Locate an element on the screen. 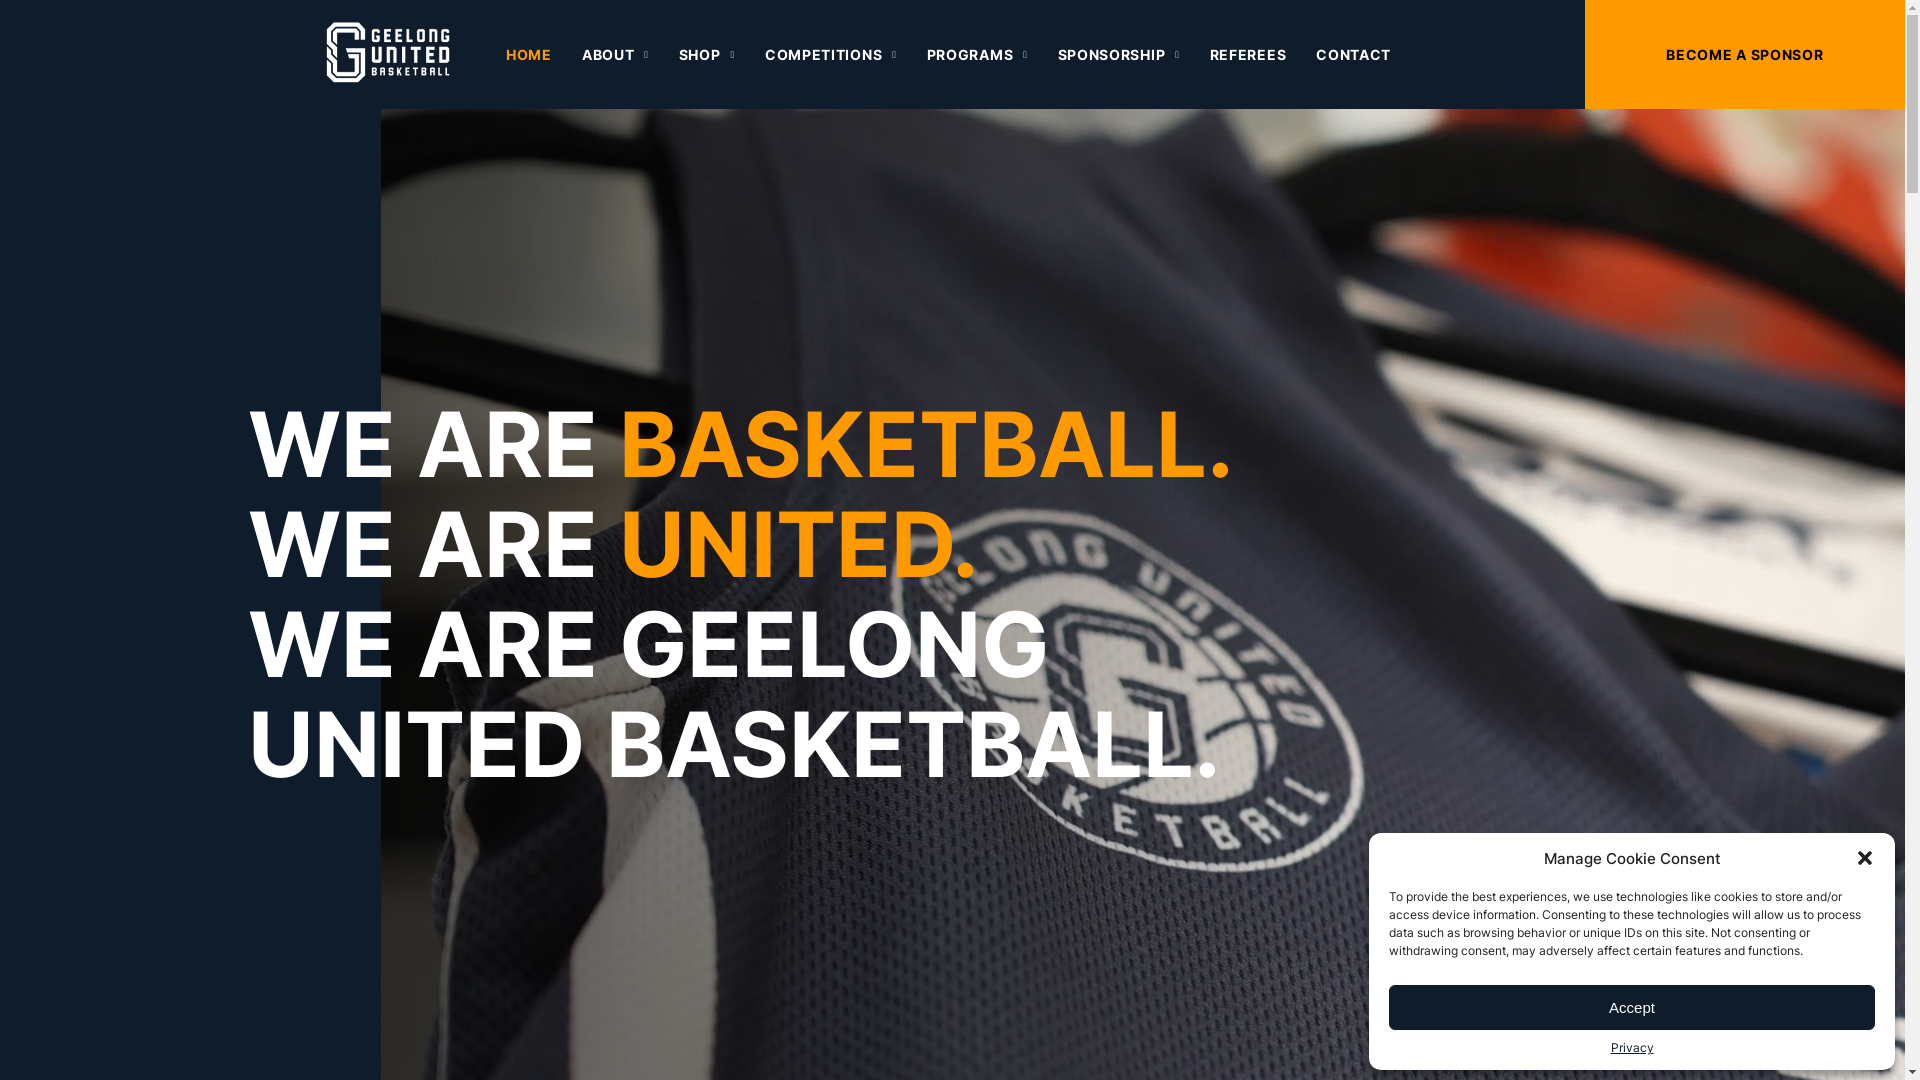  HOME is located at coordinates (529, 55).